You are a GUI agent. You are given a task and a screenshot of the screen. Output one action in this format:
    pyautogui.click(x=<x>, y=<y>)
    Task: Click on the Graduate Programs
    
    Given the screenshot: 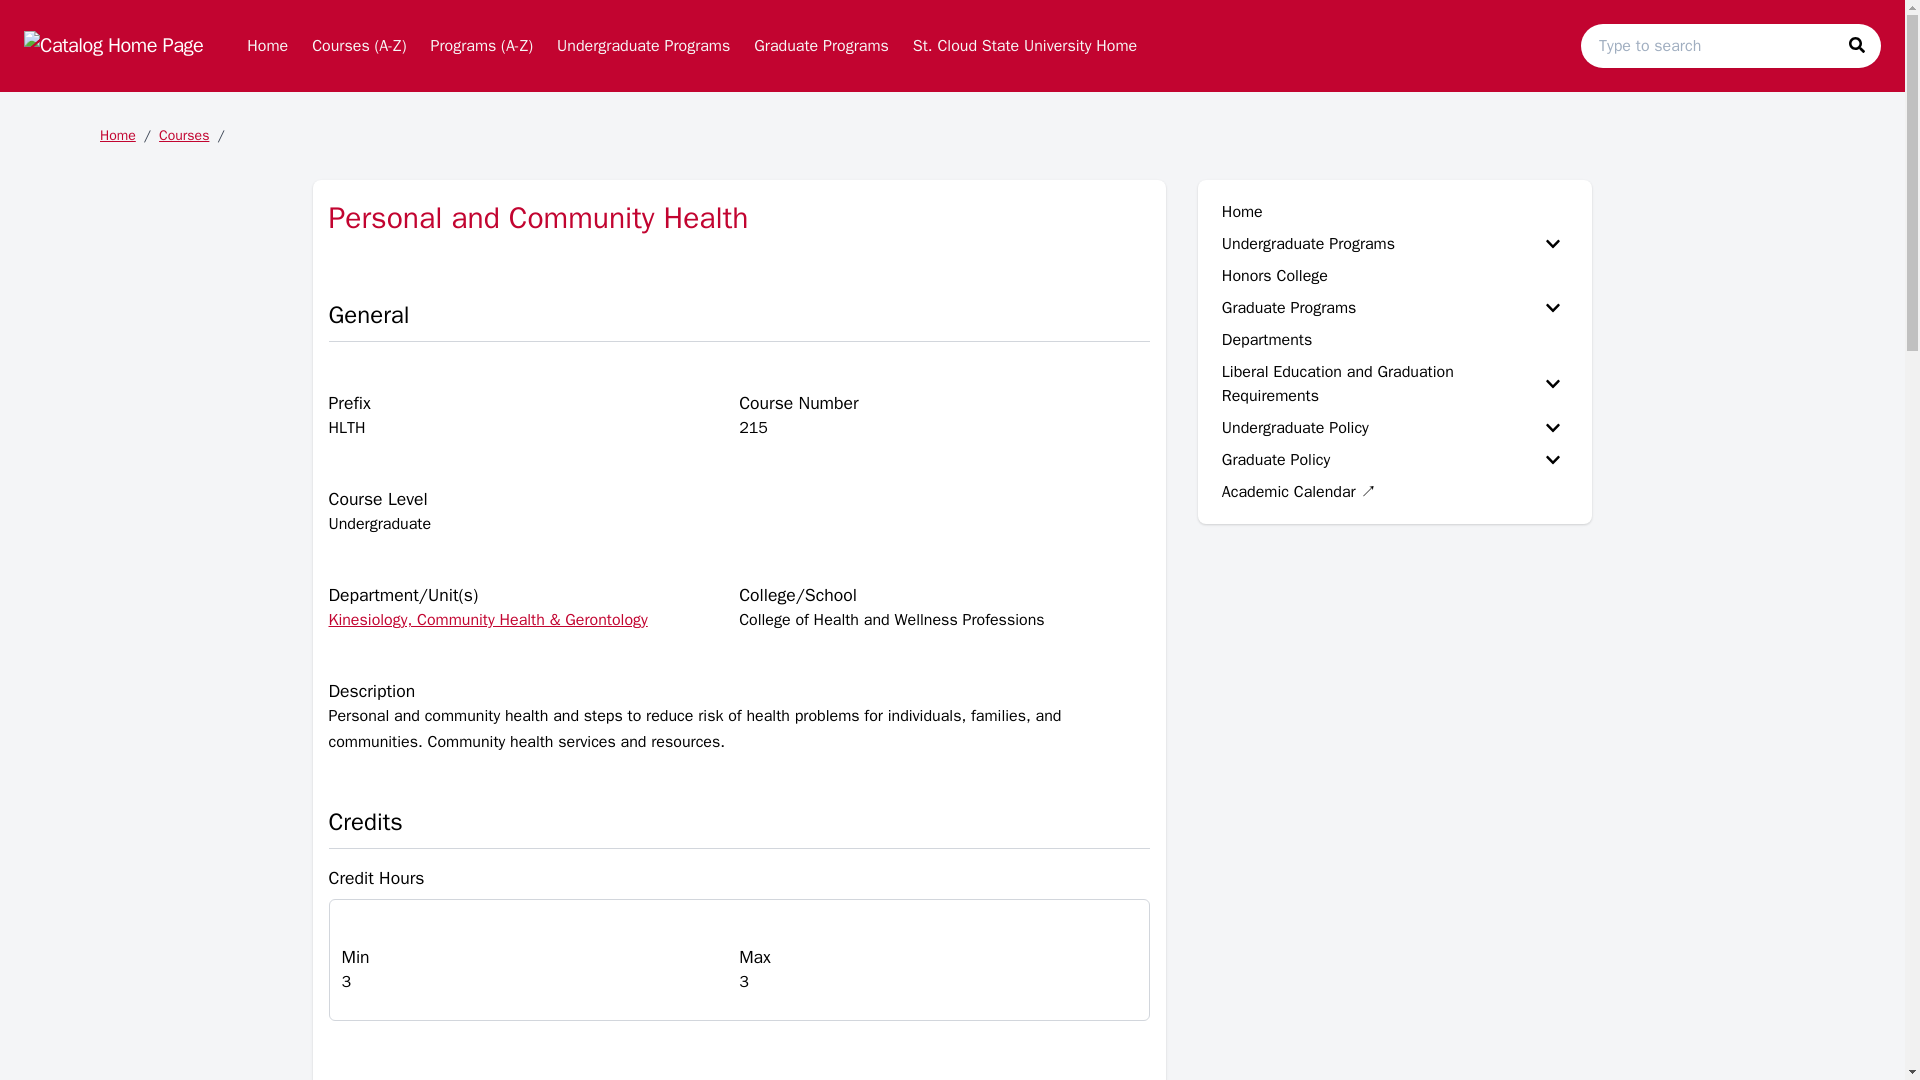 What is the action you would take?
    pyautogui.click(x=820, y=45)
    